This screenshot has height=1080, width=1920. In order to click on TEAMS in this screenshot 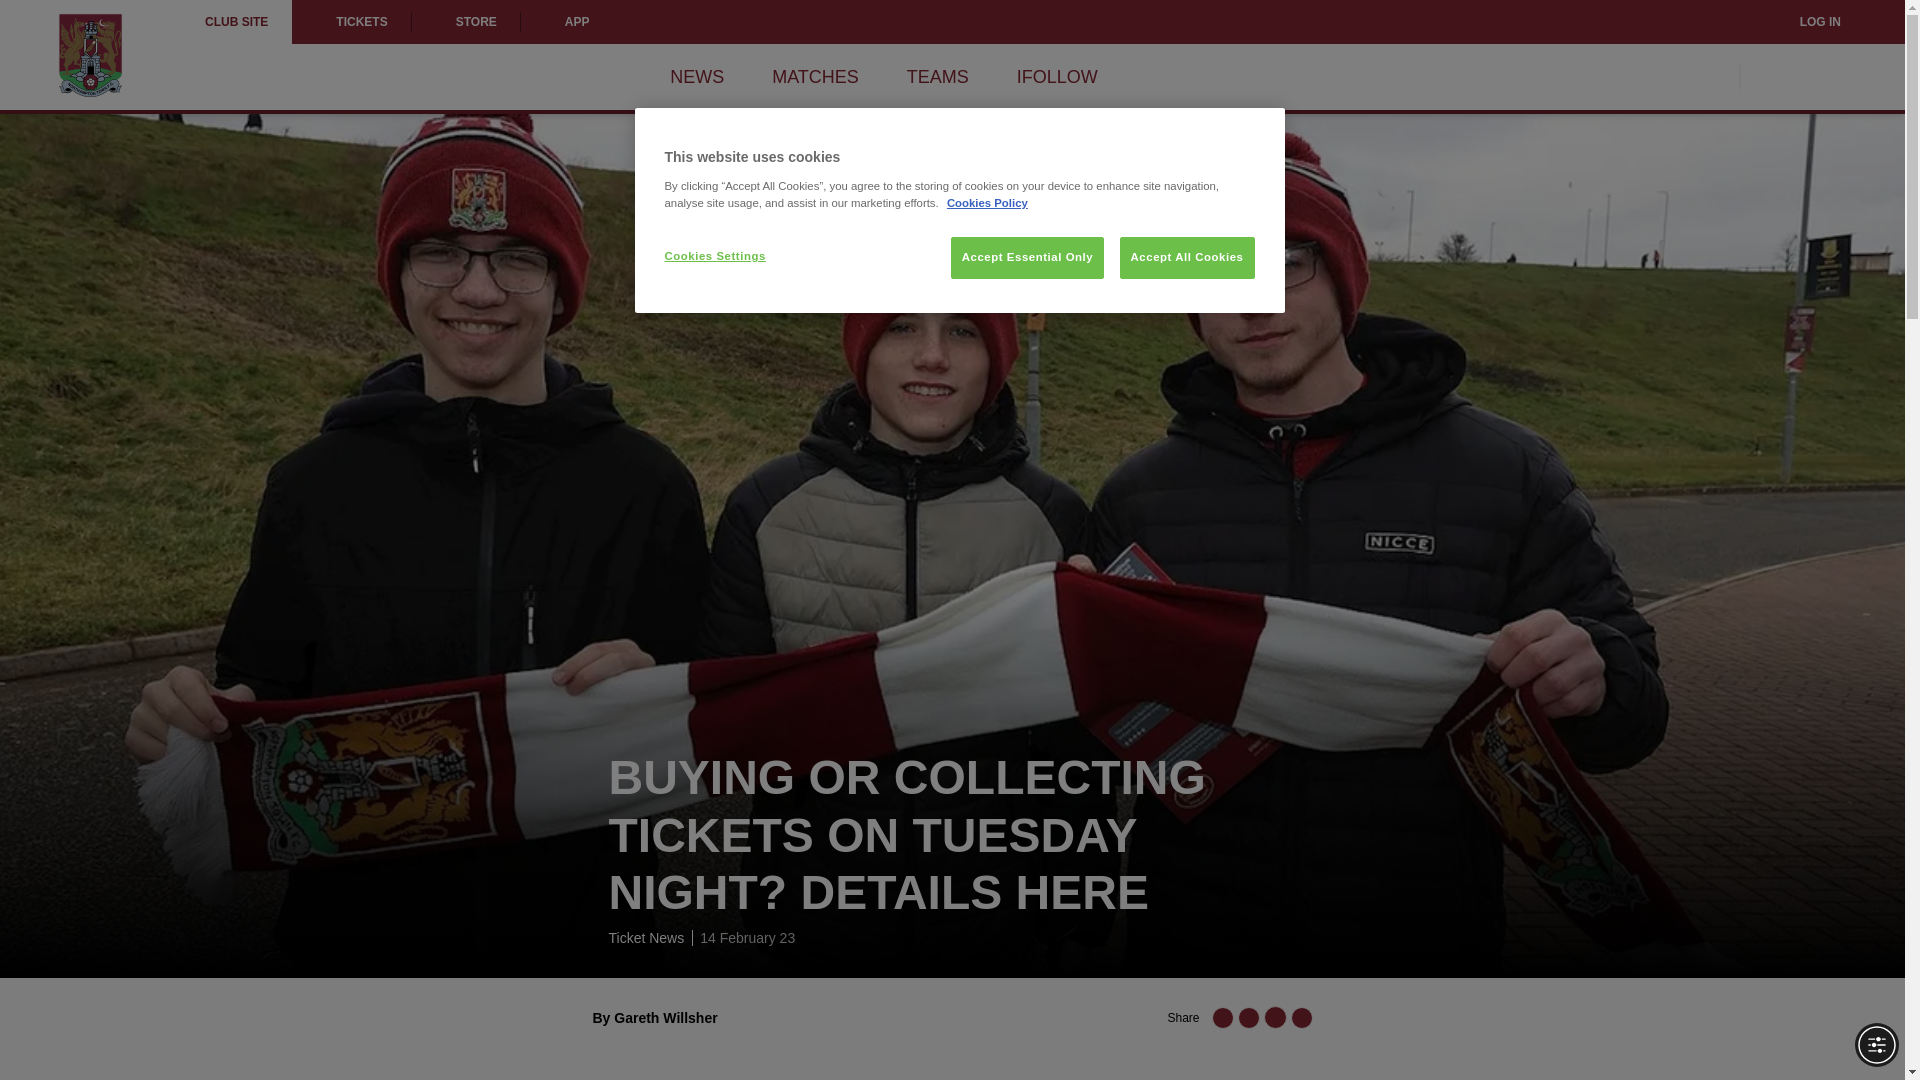, I will do `click(938, 77)`.